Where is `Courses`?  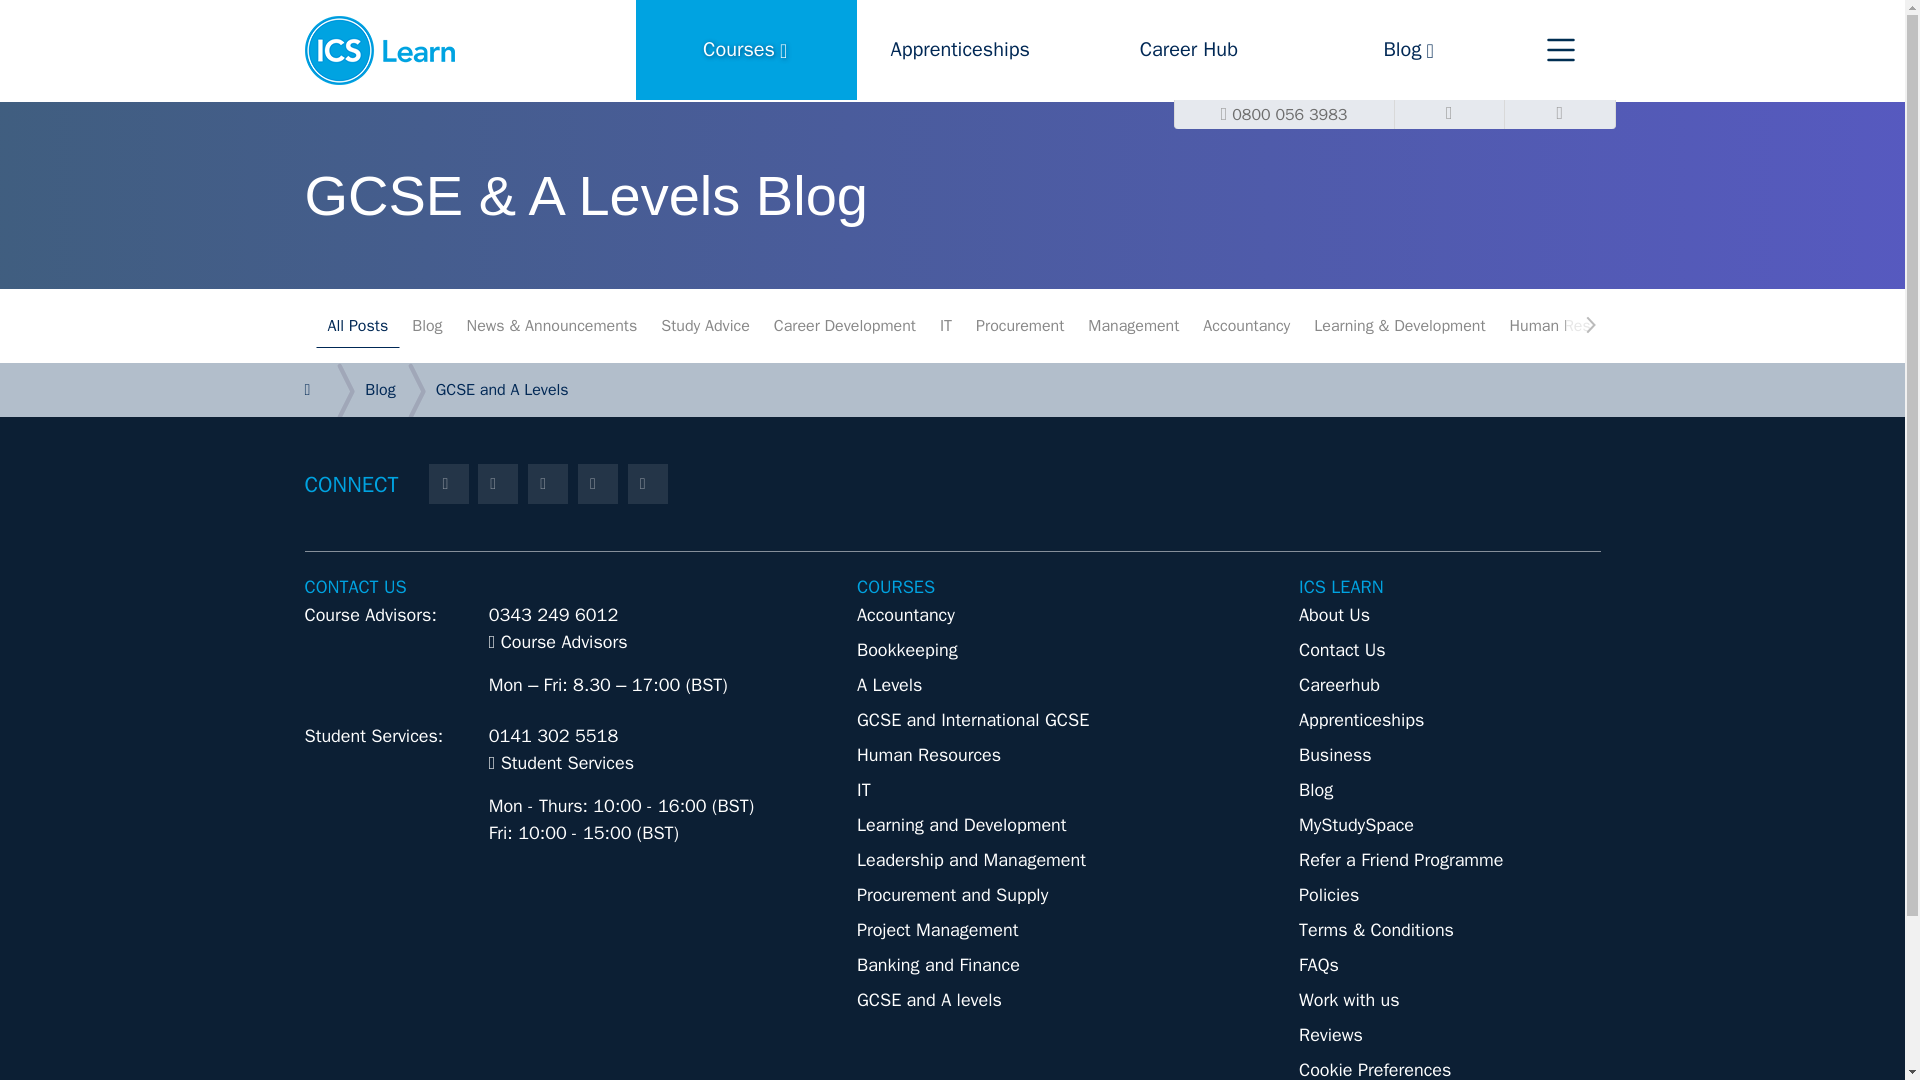 Courses is located at coordinates (746, 50).